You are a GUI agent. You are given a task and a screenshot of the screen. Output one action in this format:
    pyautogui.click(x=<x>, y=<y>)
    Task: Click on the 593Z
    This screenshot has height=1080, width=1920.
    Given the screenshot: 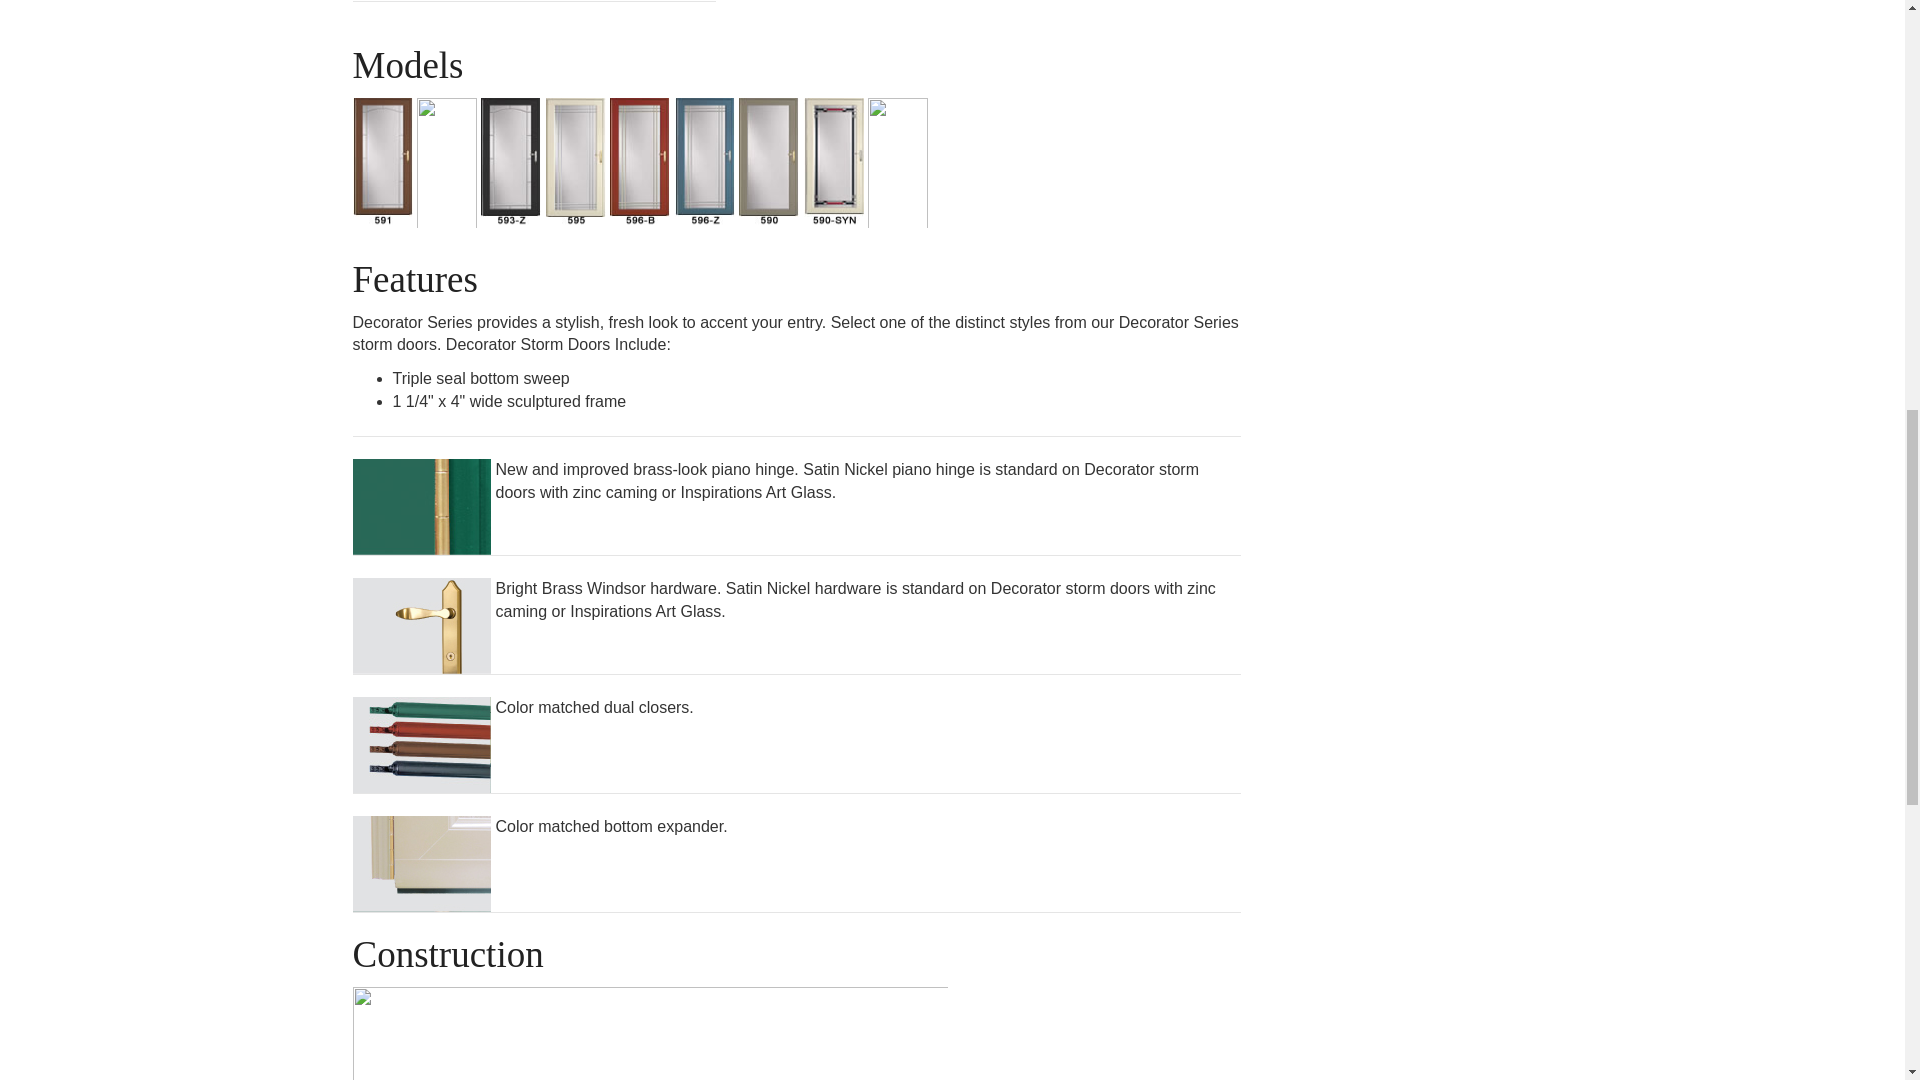 What is the action you would take?
    pyautogui.click(x=511, y=166)
    